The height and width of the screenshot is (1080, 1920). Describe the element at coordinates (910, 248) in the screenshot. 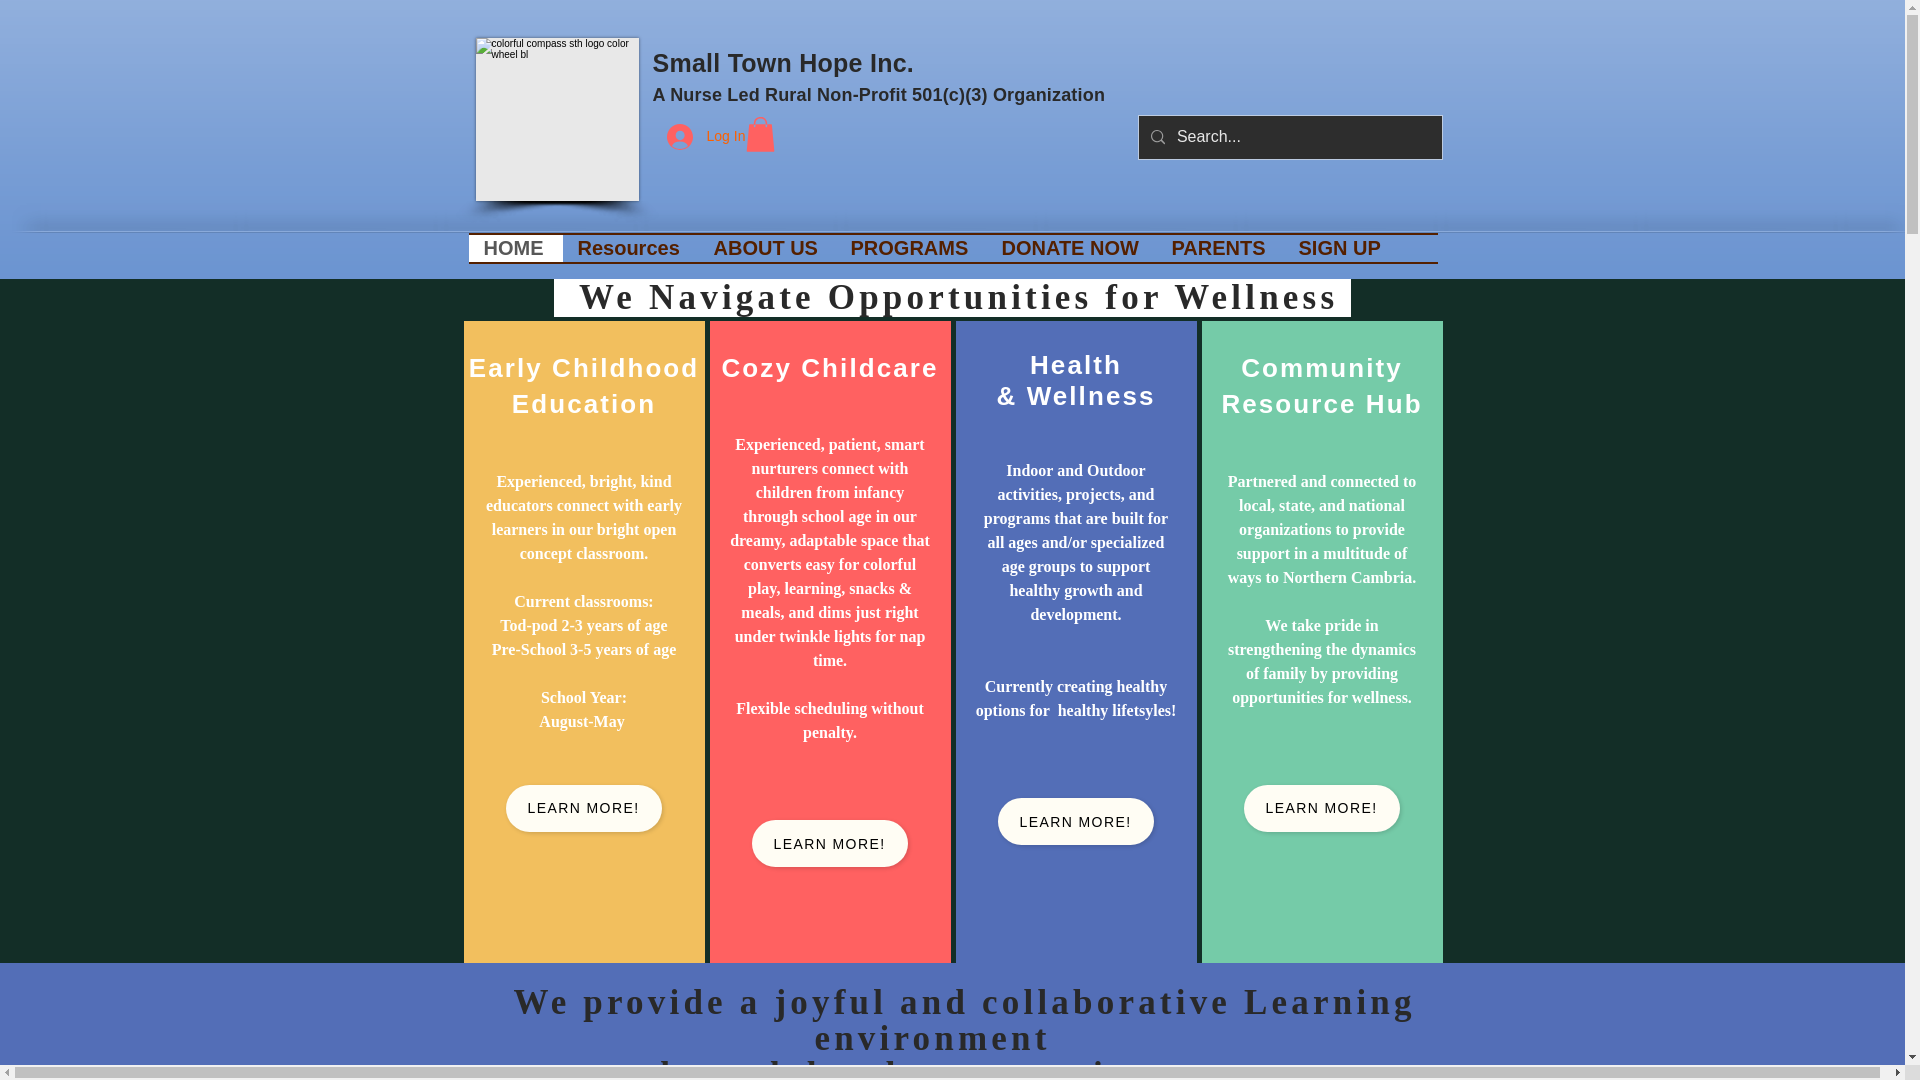

I see `PROGRAMS` at that location.